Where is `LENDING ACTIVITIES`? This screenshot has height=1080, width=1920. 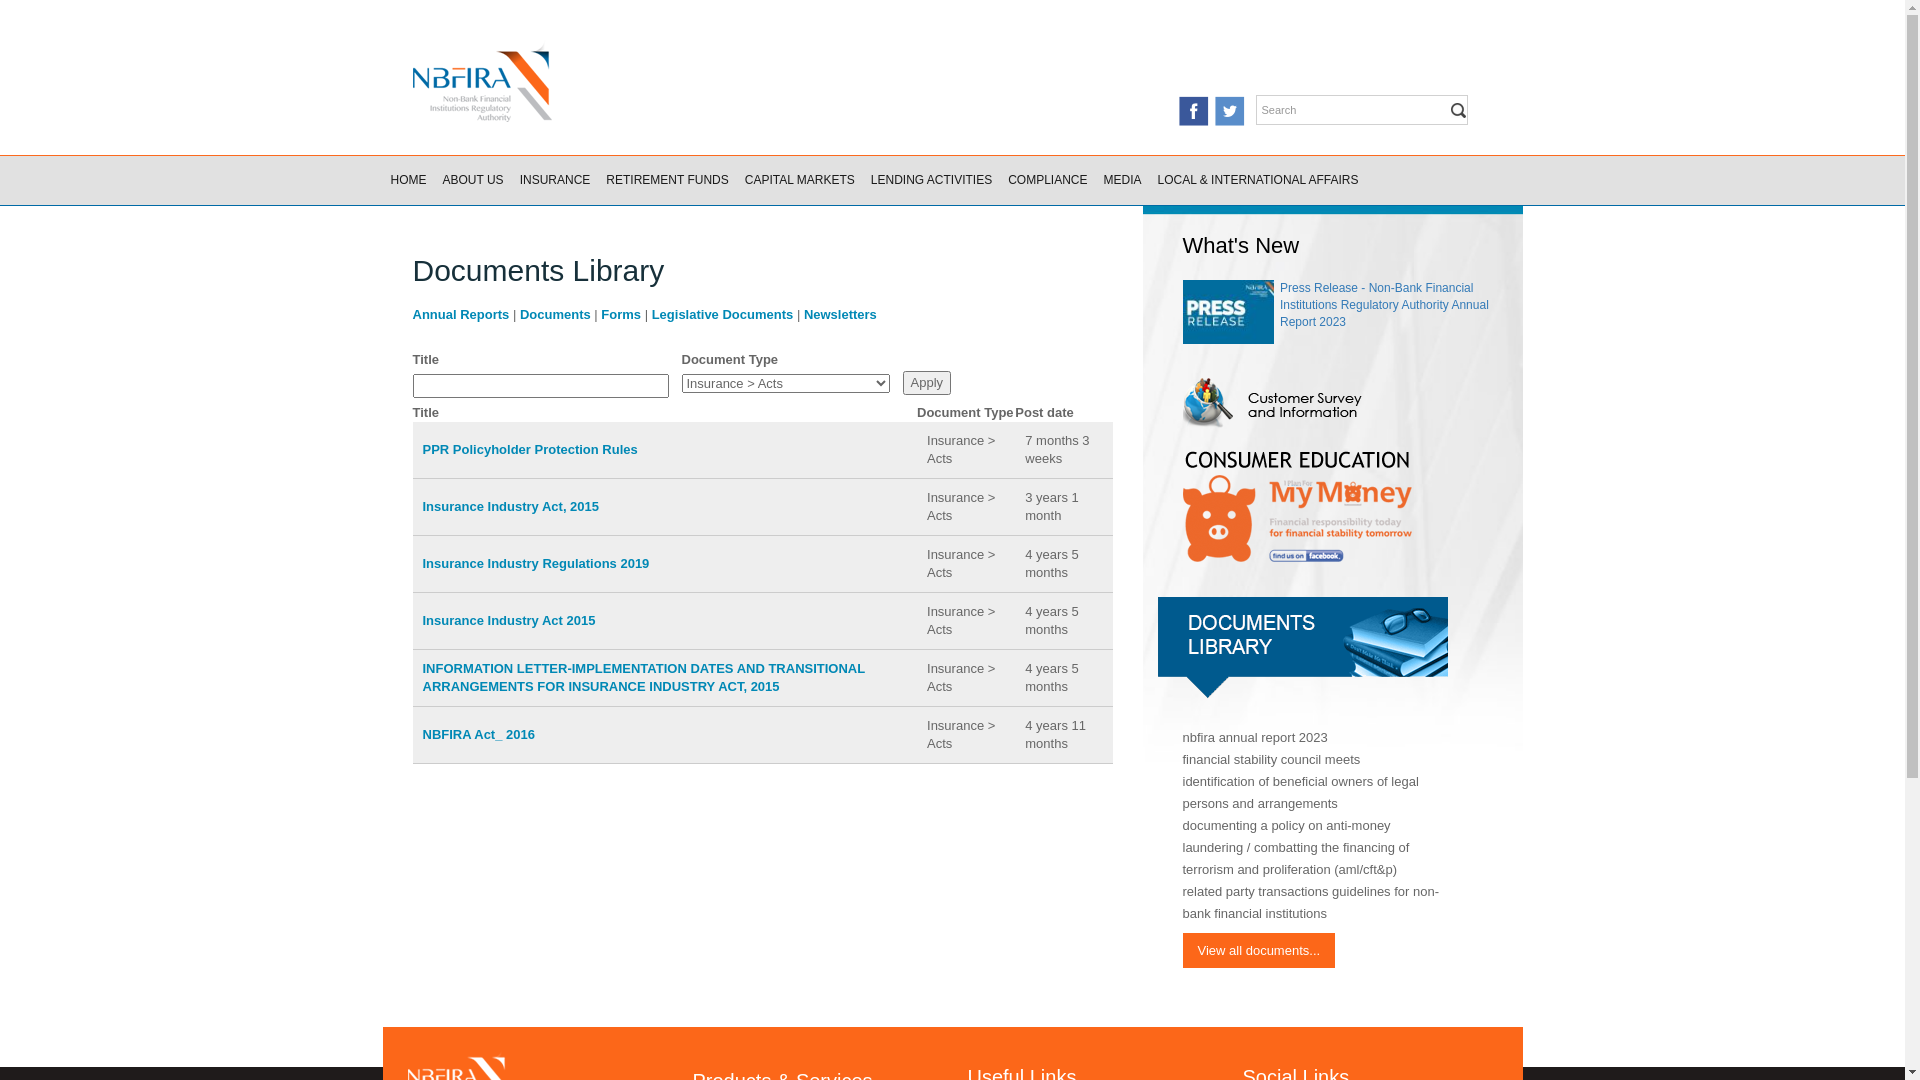 LENDING ACTIVITIES is located at coordinates (932, 180).